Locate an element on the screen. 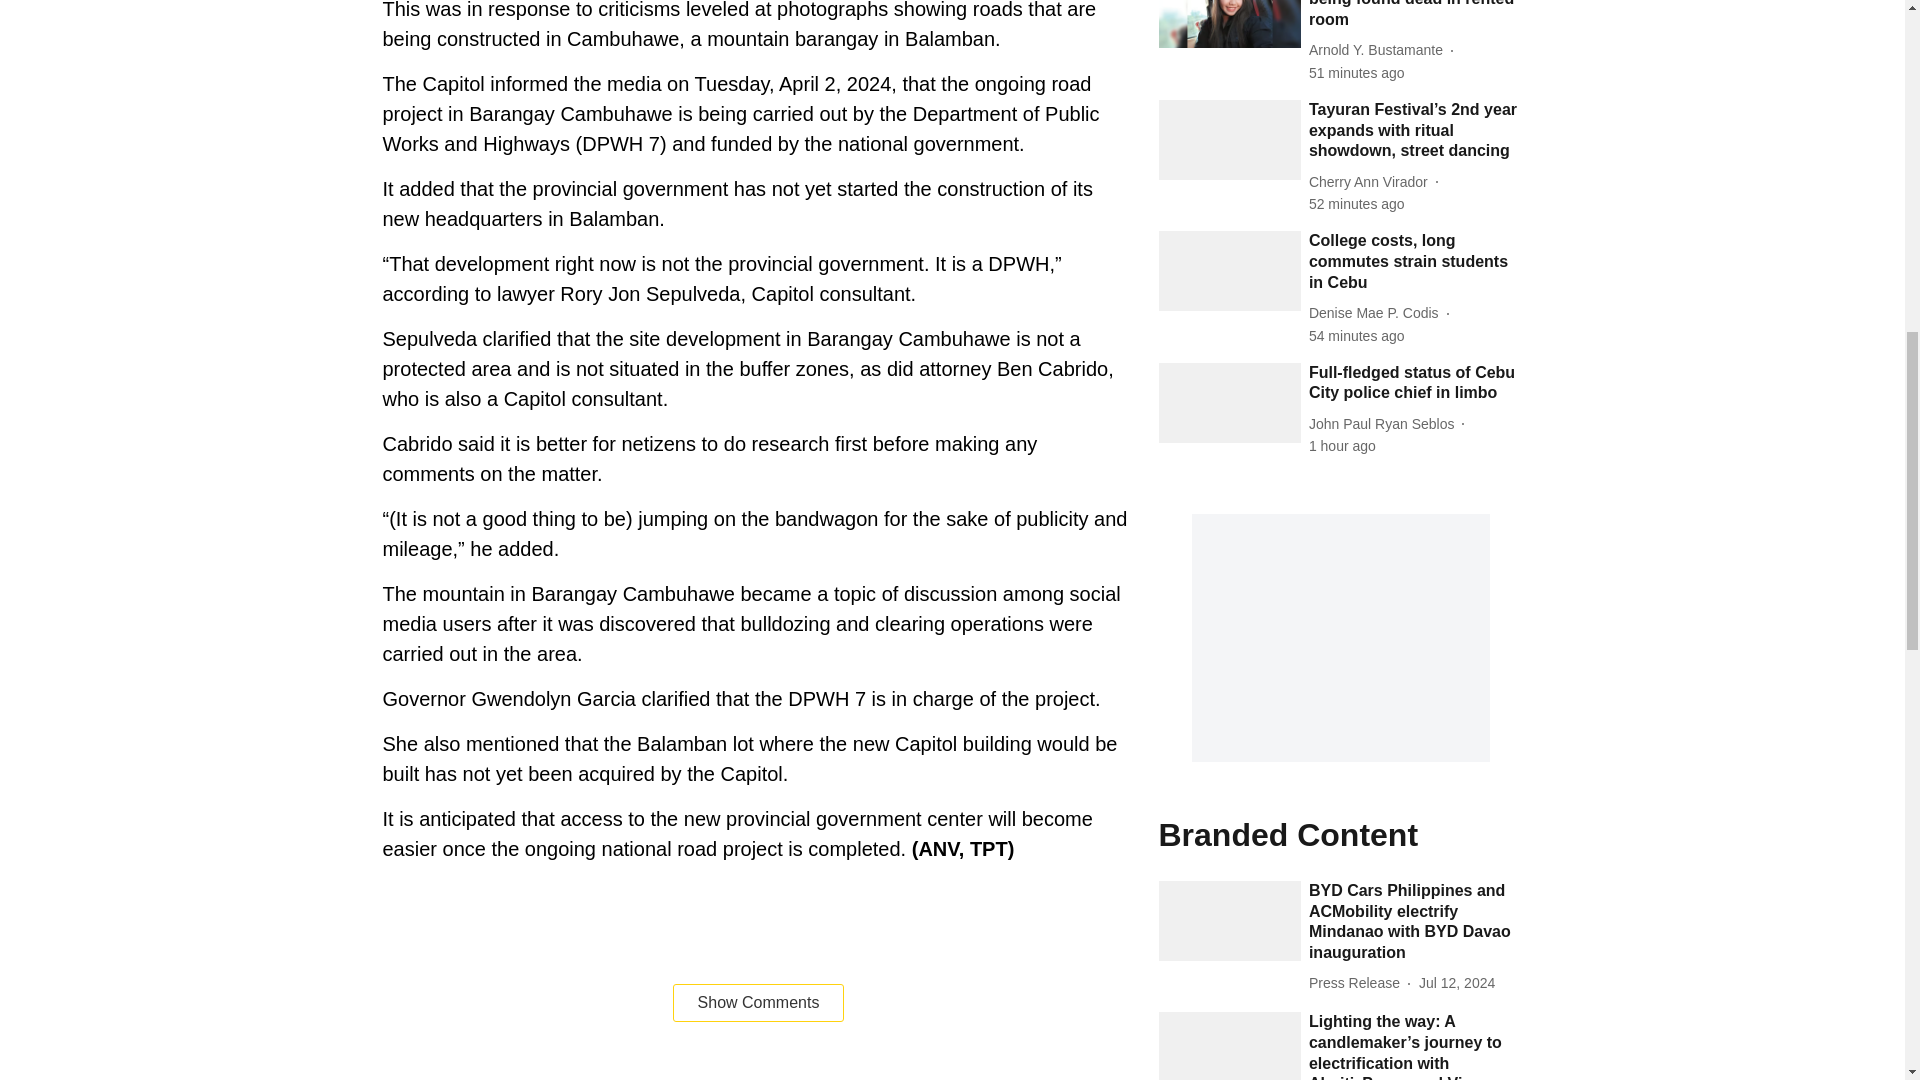  2024-08-03 12:10 is located at coordinates (1357, 73).